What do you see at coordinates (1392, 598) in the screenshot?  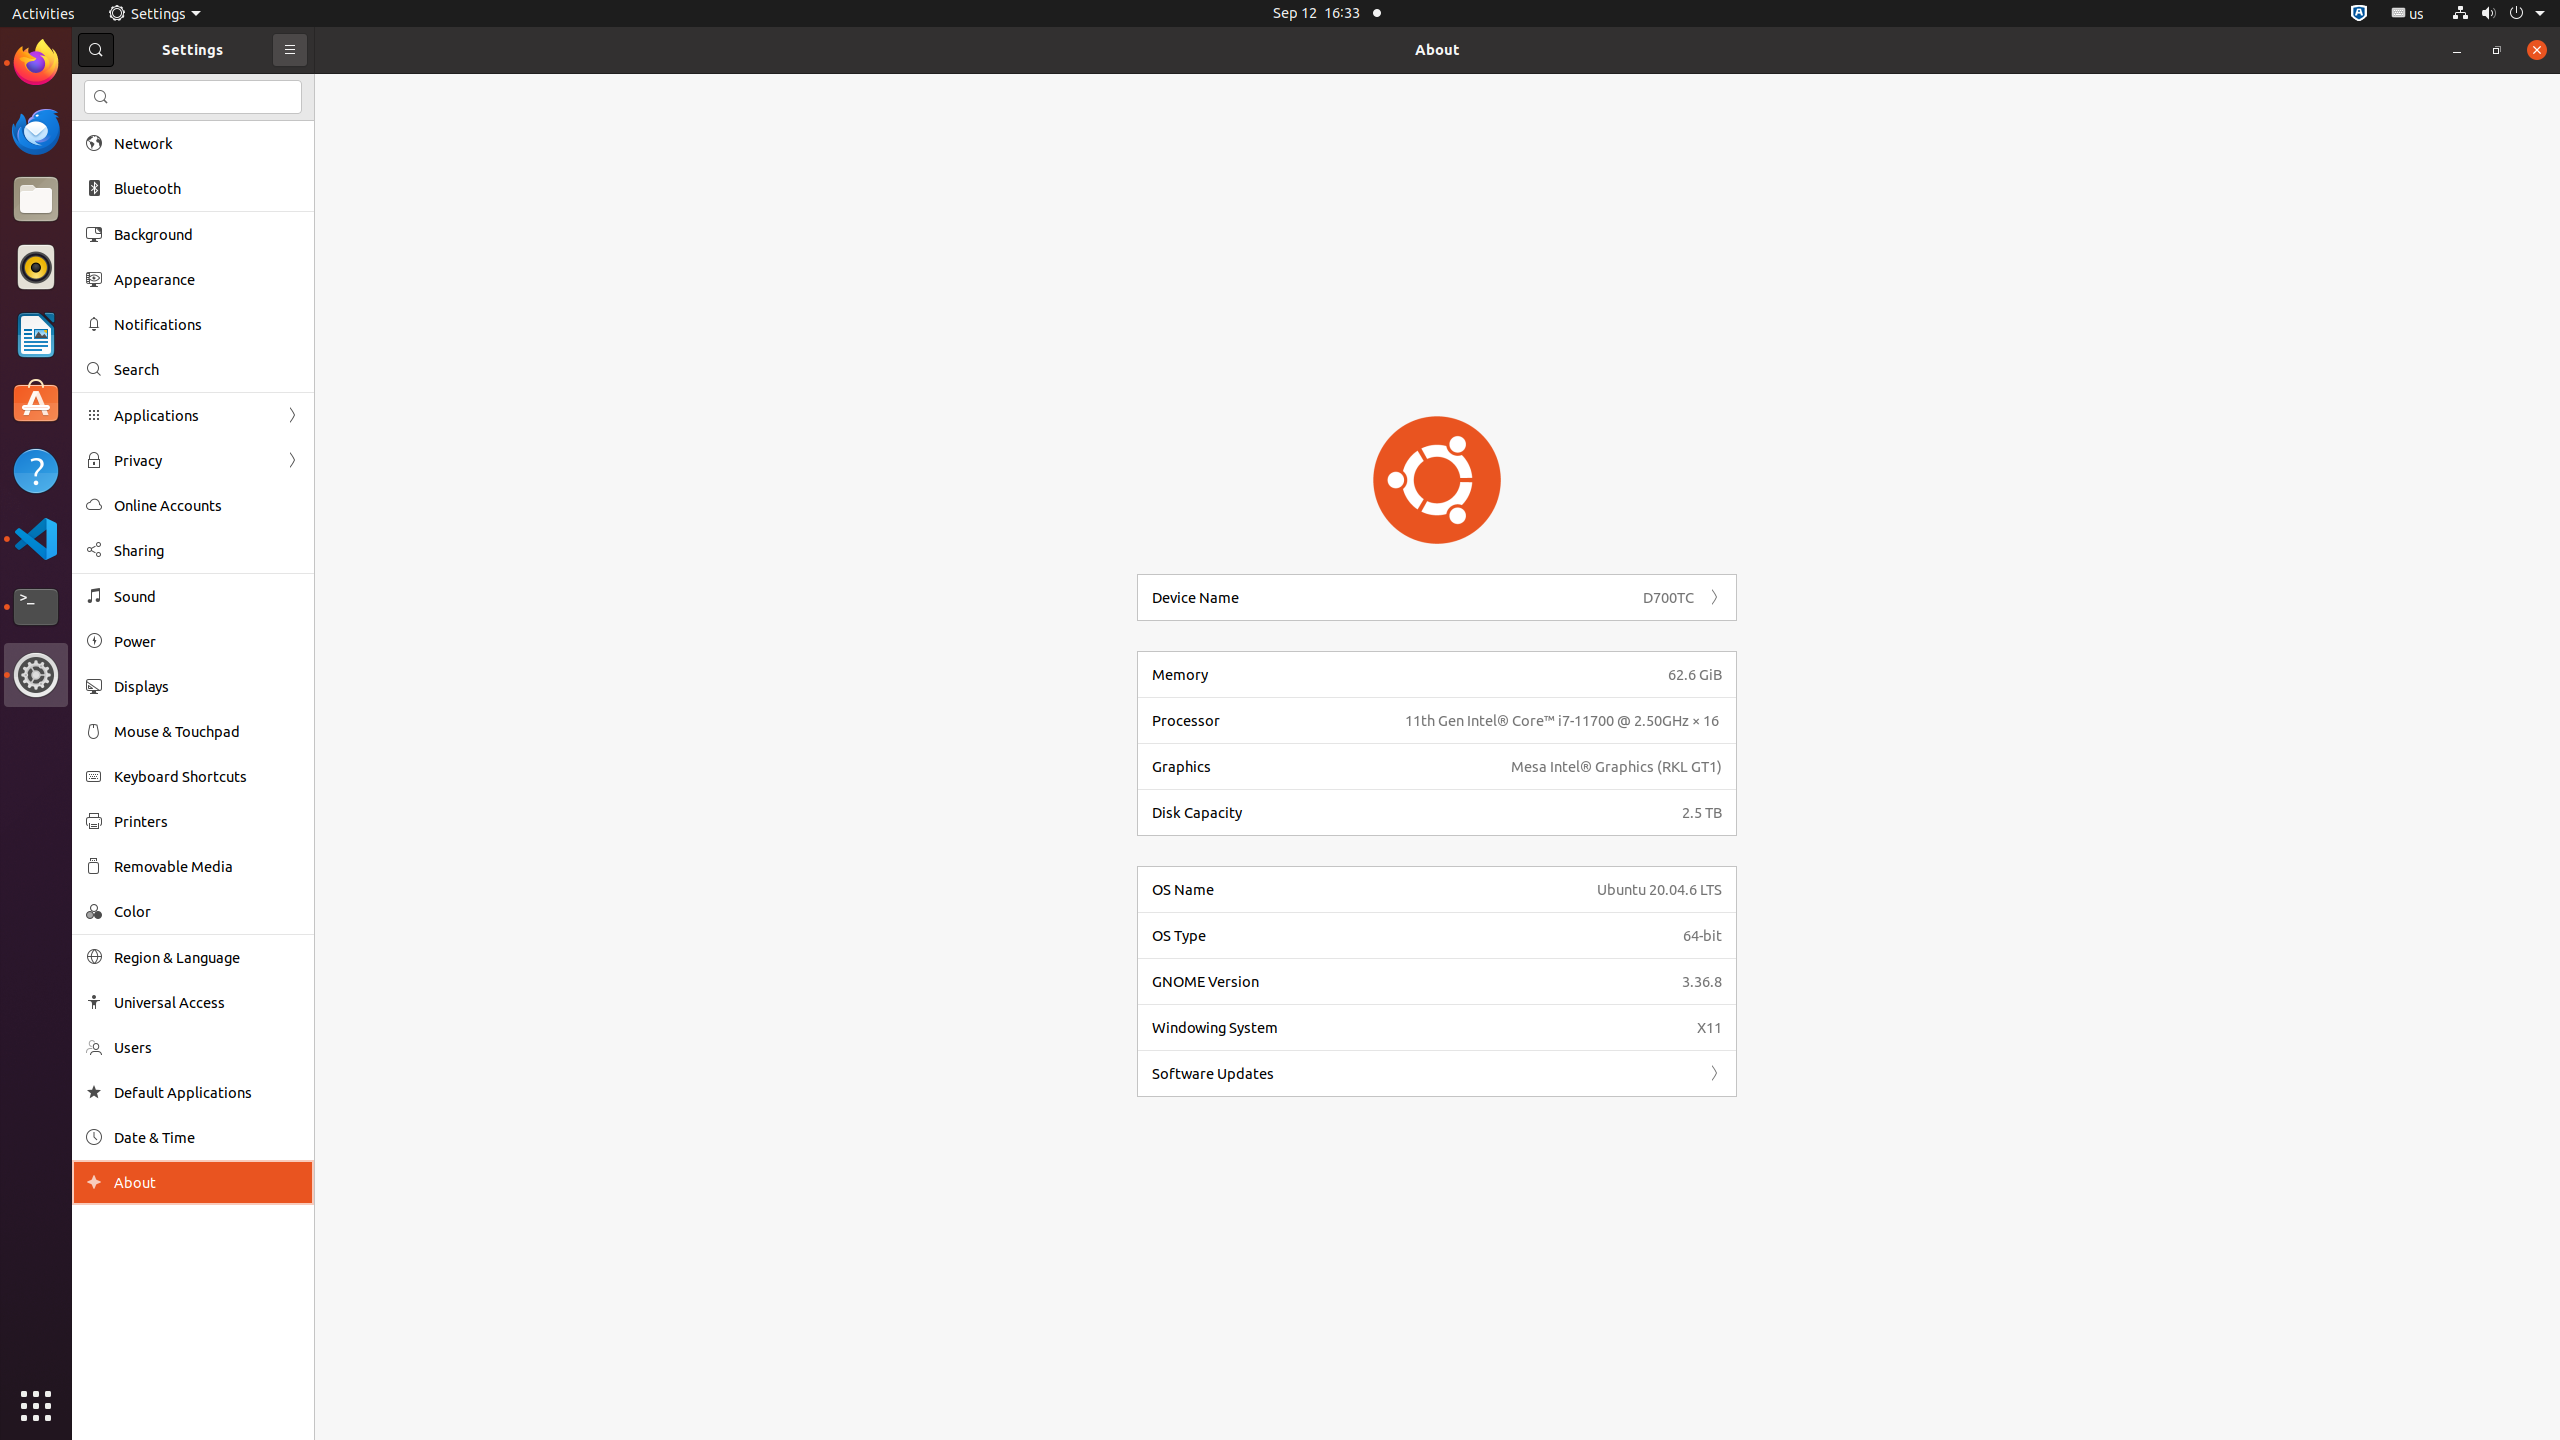 I see `Device Name` at bounding box center [1392, 598].